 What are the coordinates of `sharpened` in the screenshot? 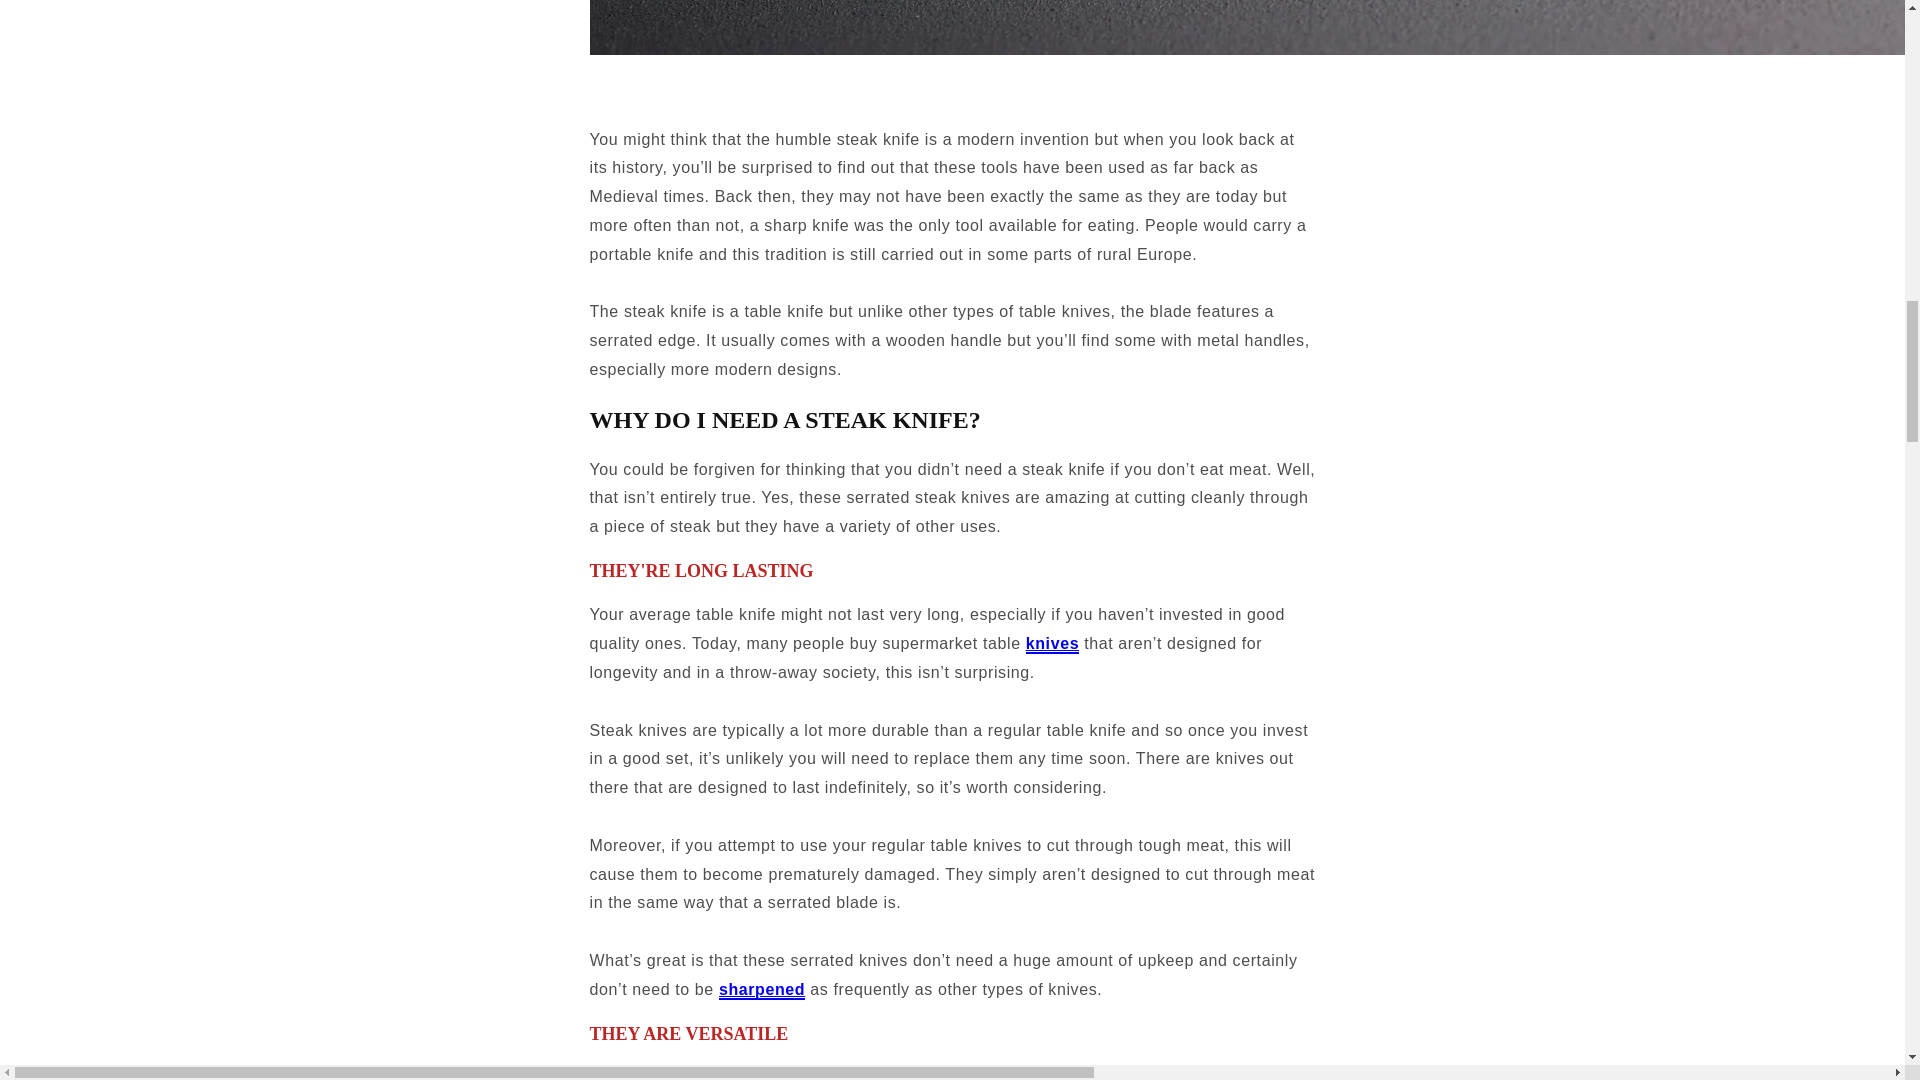 It's located at (761, 990).